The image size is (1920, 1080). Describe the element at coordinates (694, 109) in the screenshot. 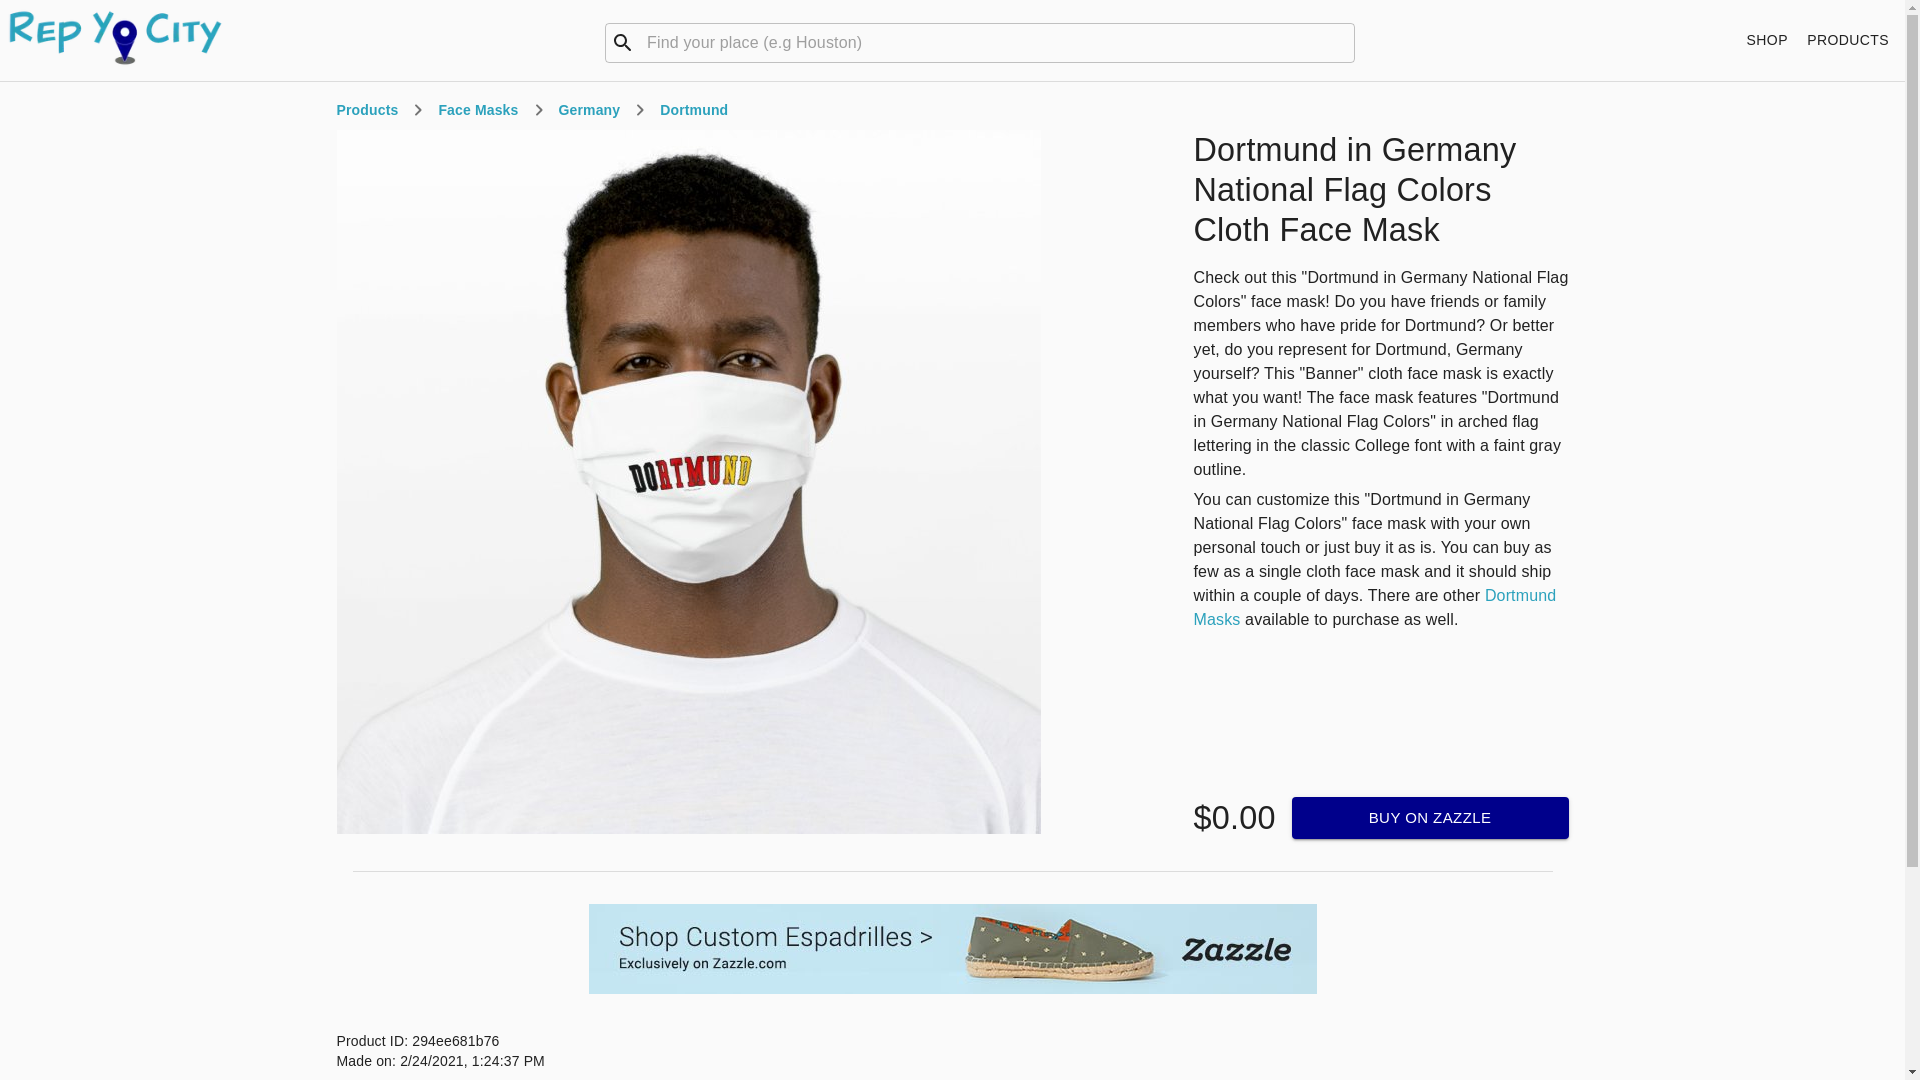

I see `Dortmund` at that location.